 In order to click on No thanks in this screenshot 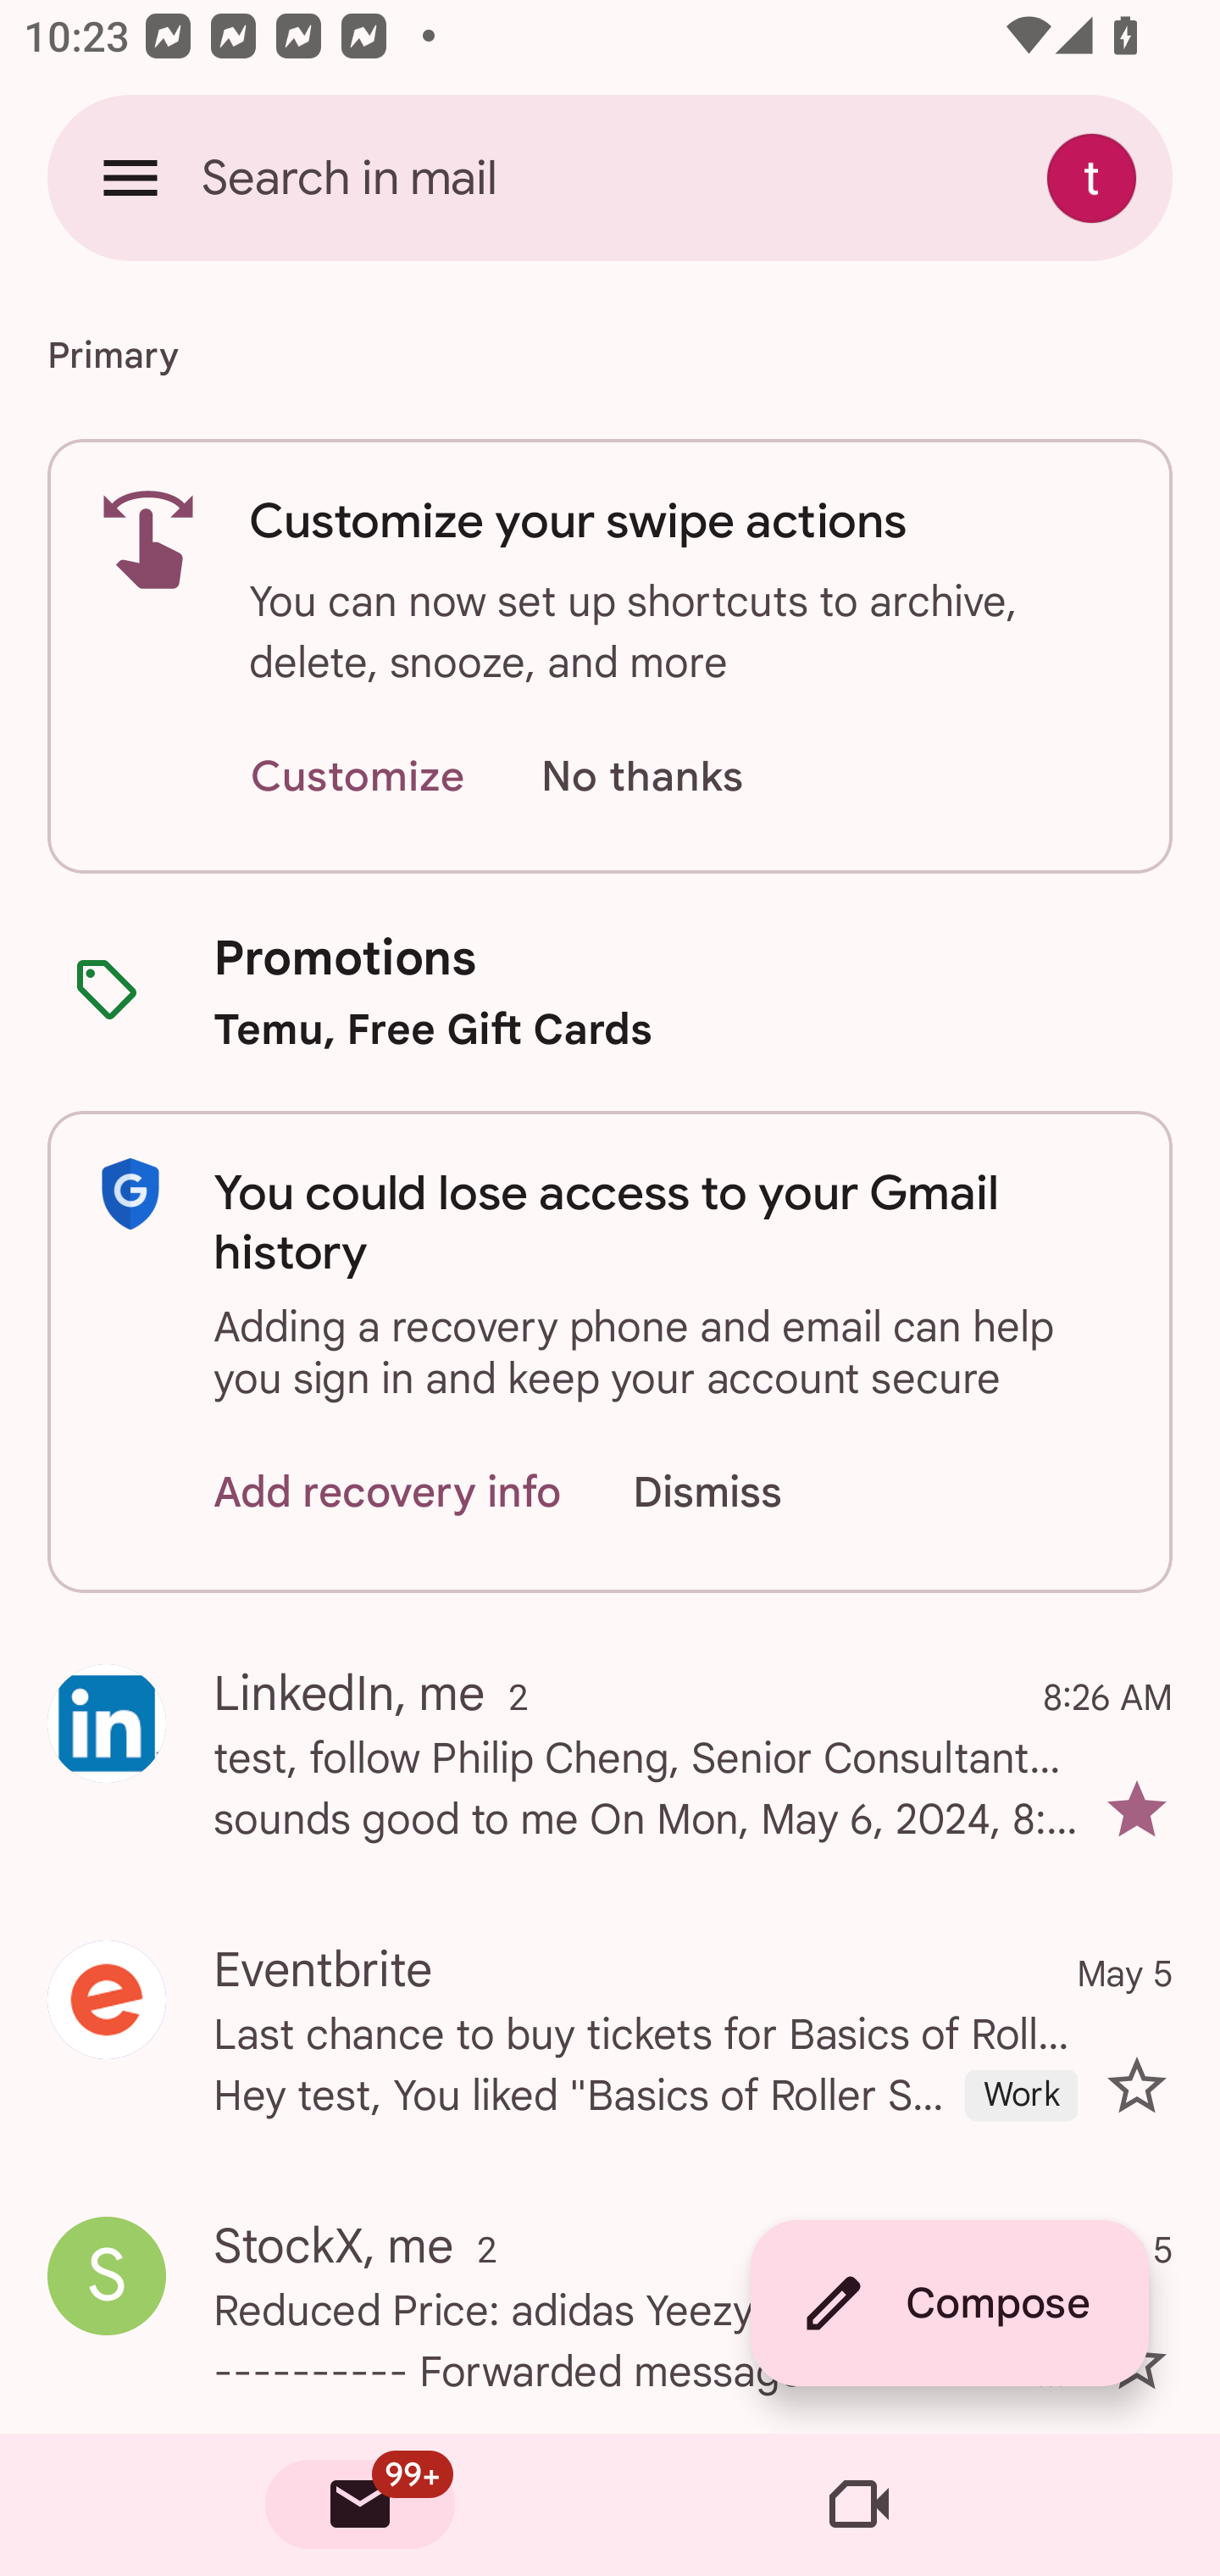, I will do `click(641, 778)`.